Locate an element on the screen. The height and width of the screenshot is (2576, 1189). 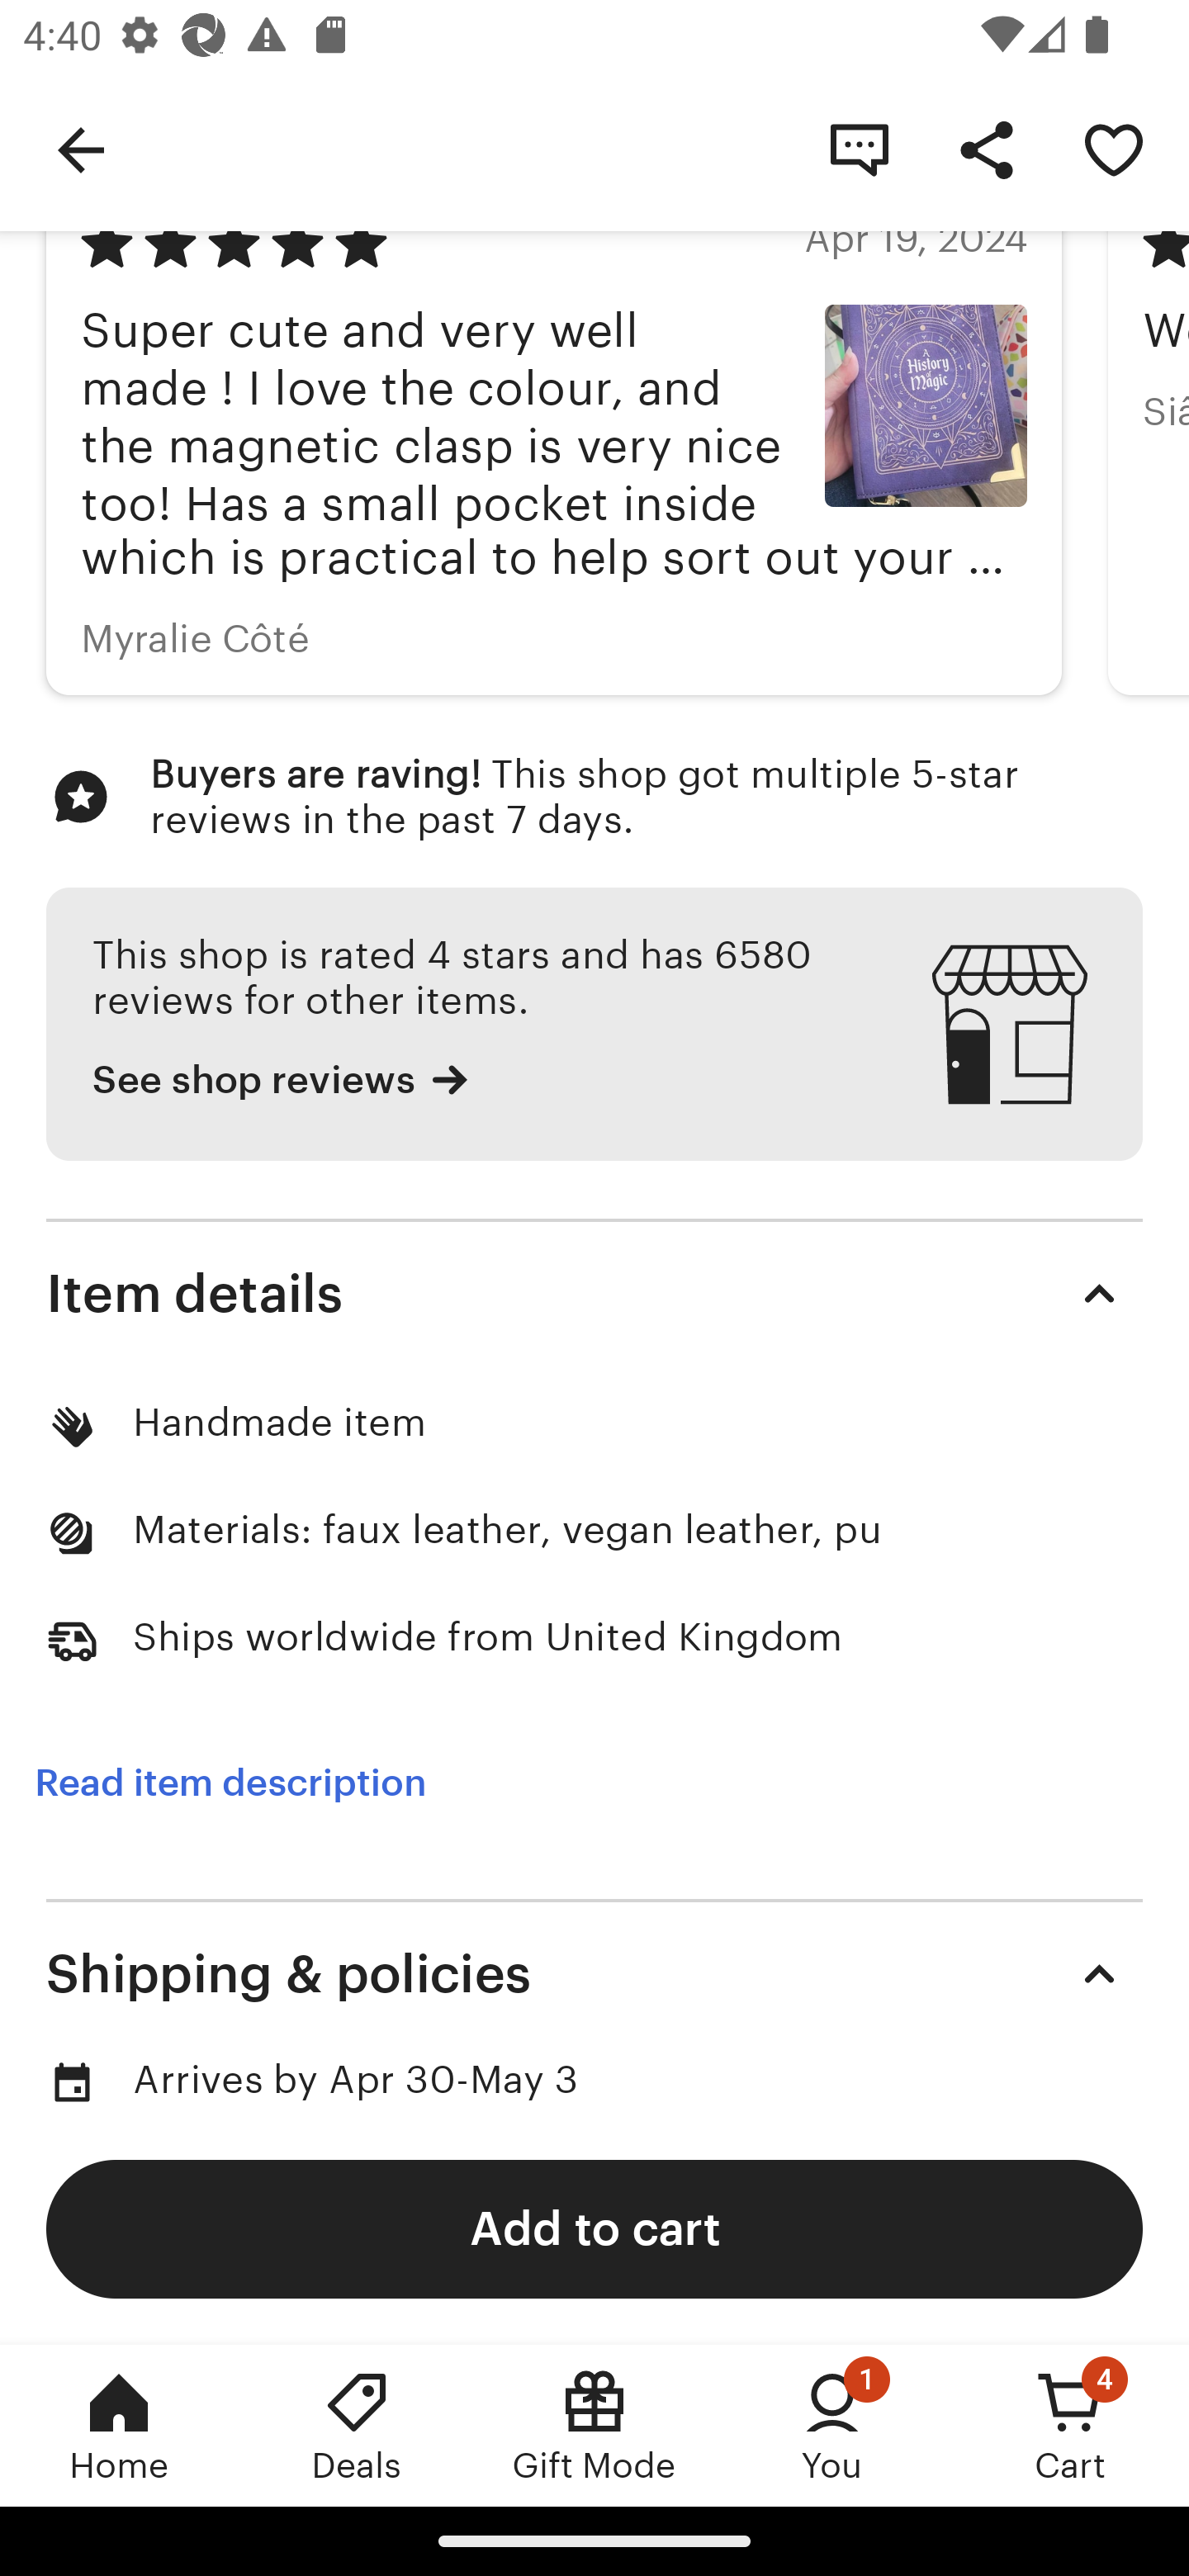
Read item description is located at coordinates (230, 1782).